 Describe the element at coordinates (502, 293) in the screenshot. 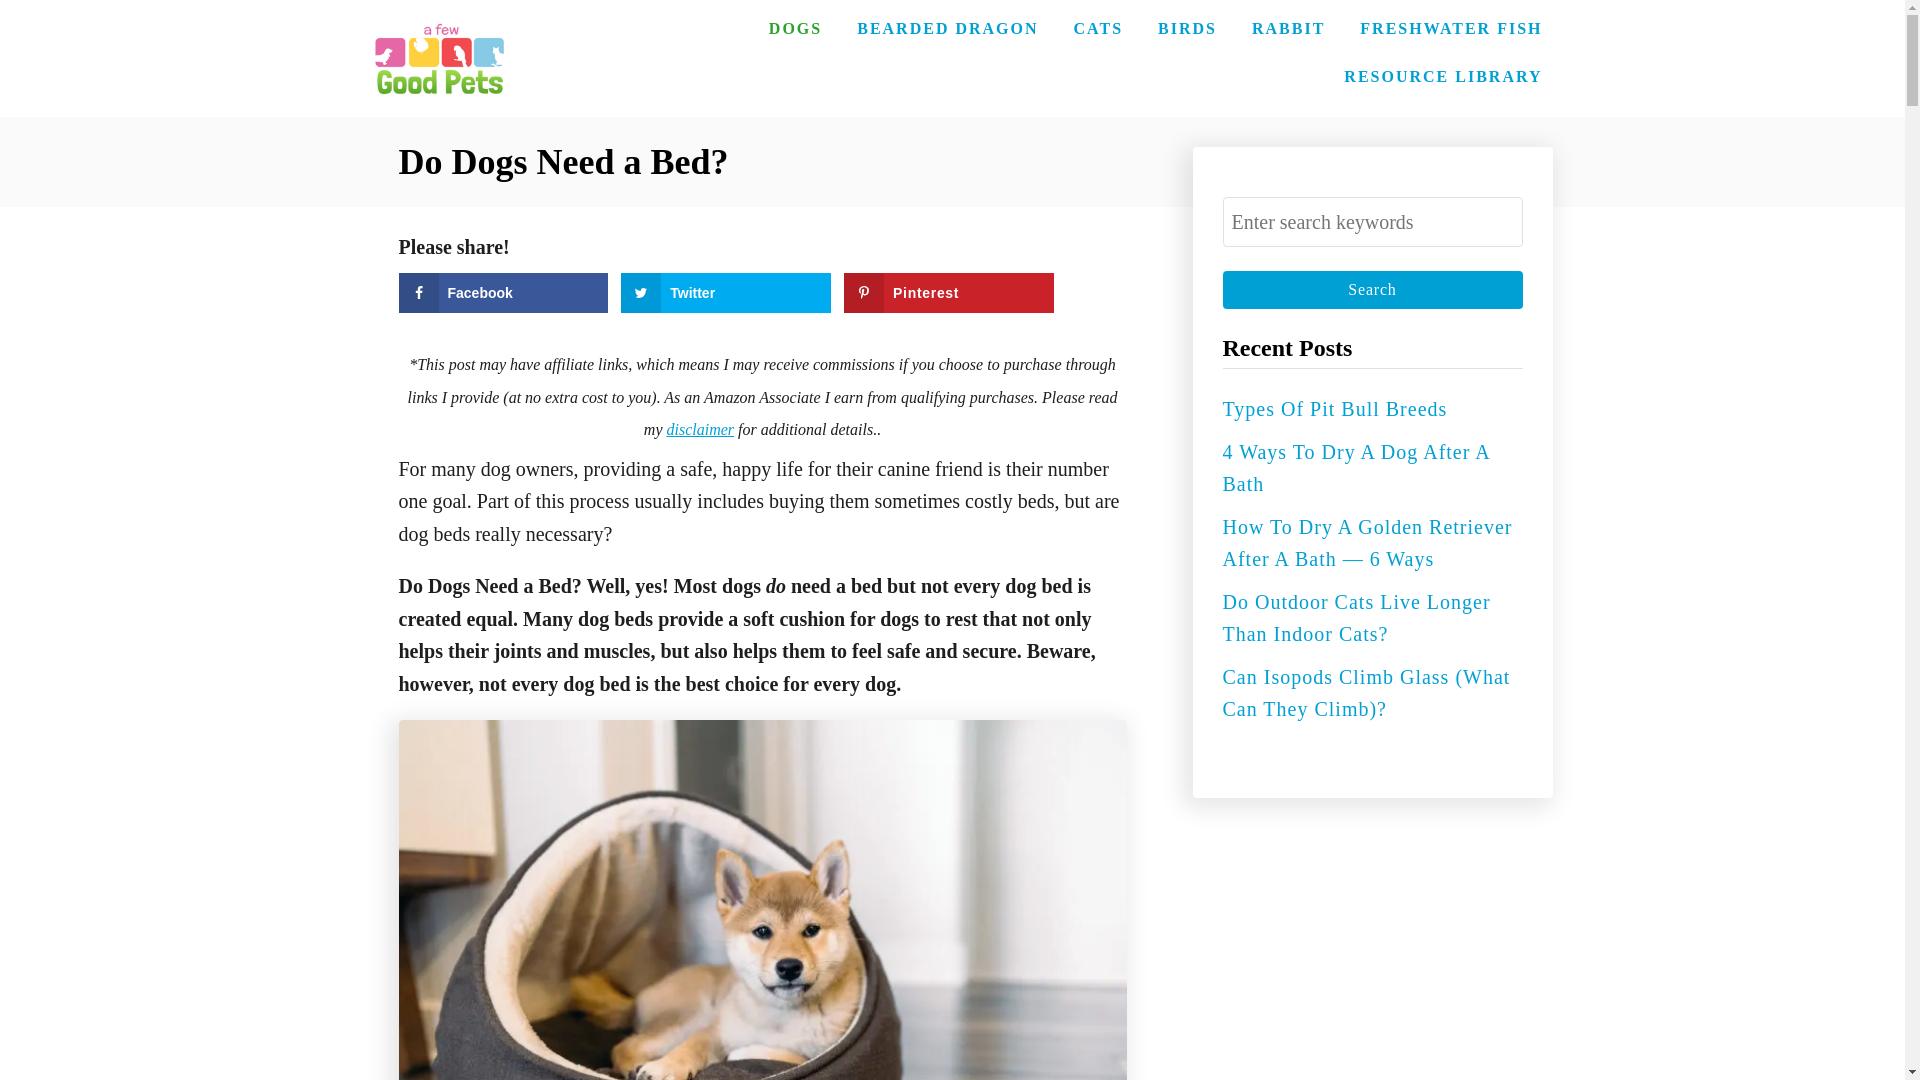

I see `Facebook` at that location.